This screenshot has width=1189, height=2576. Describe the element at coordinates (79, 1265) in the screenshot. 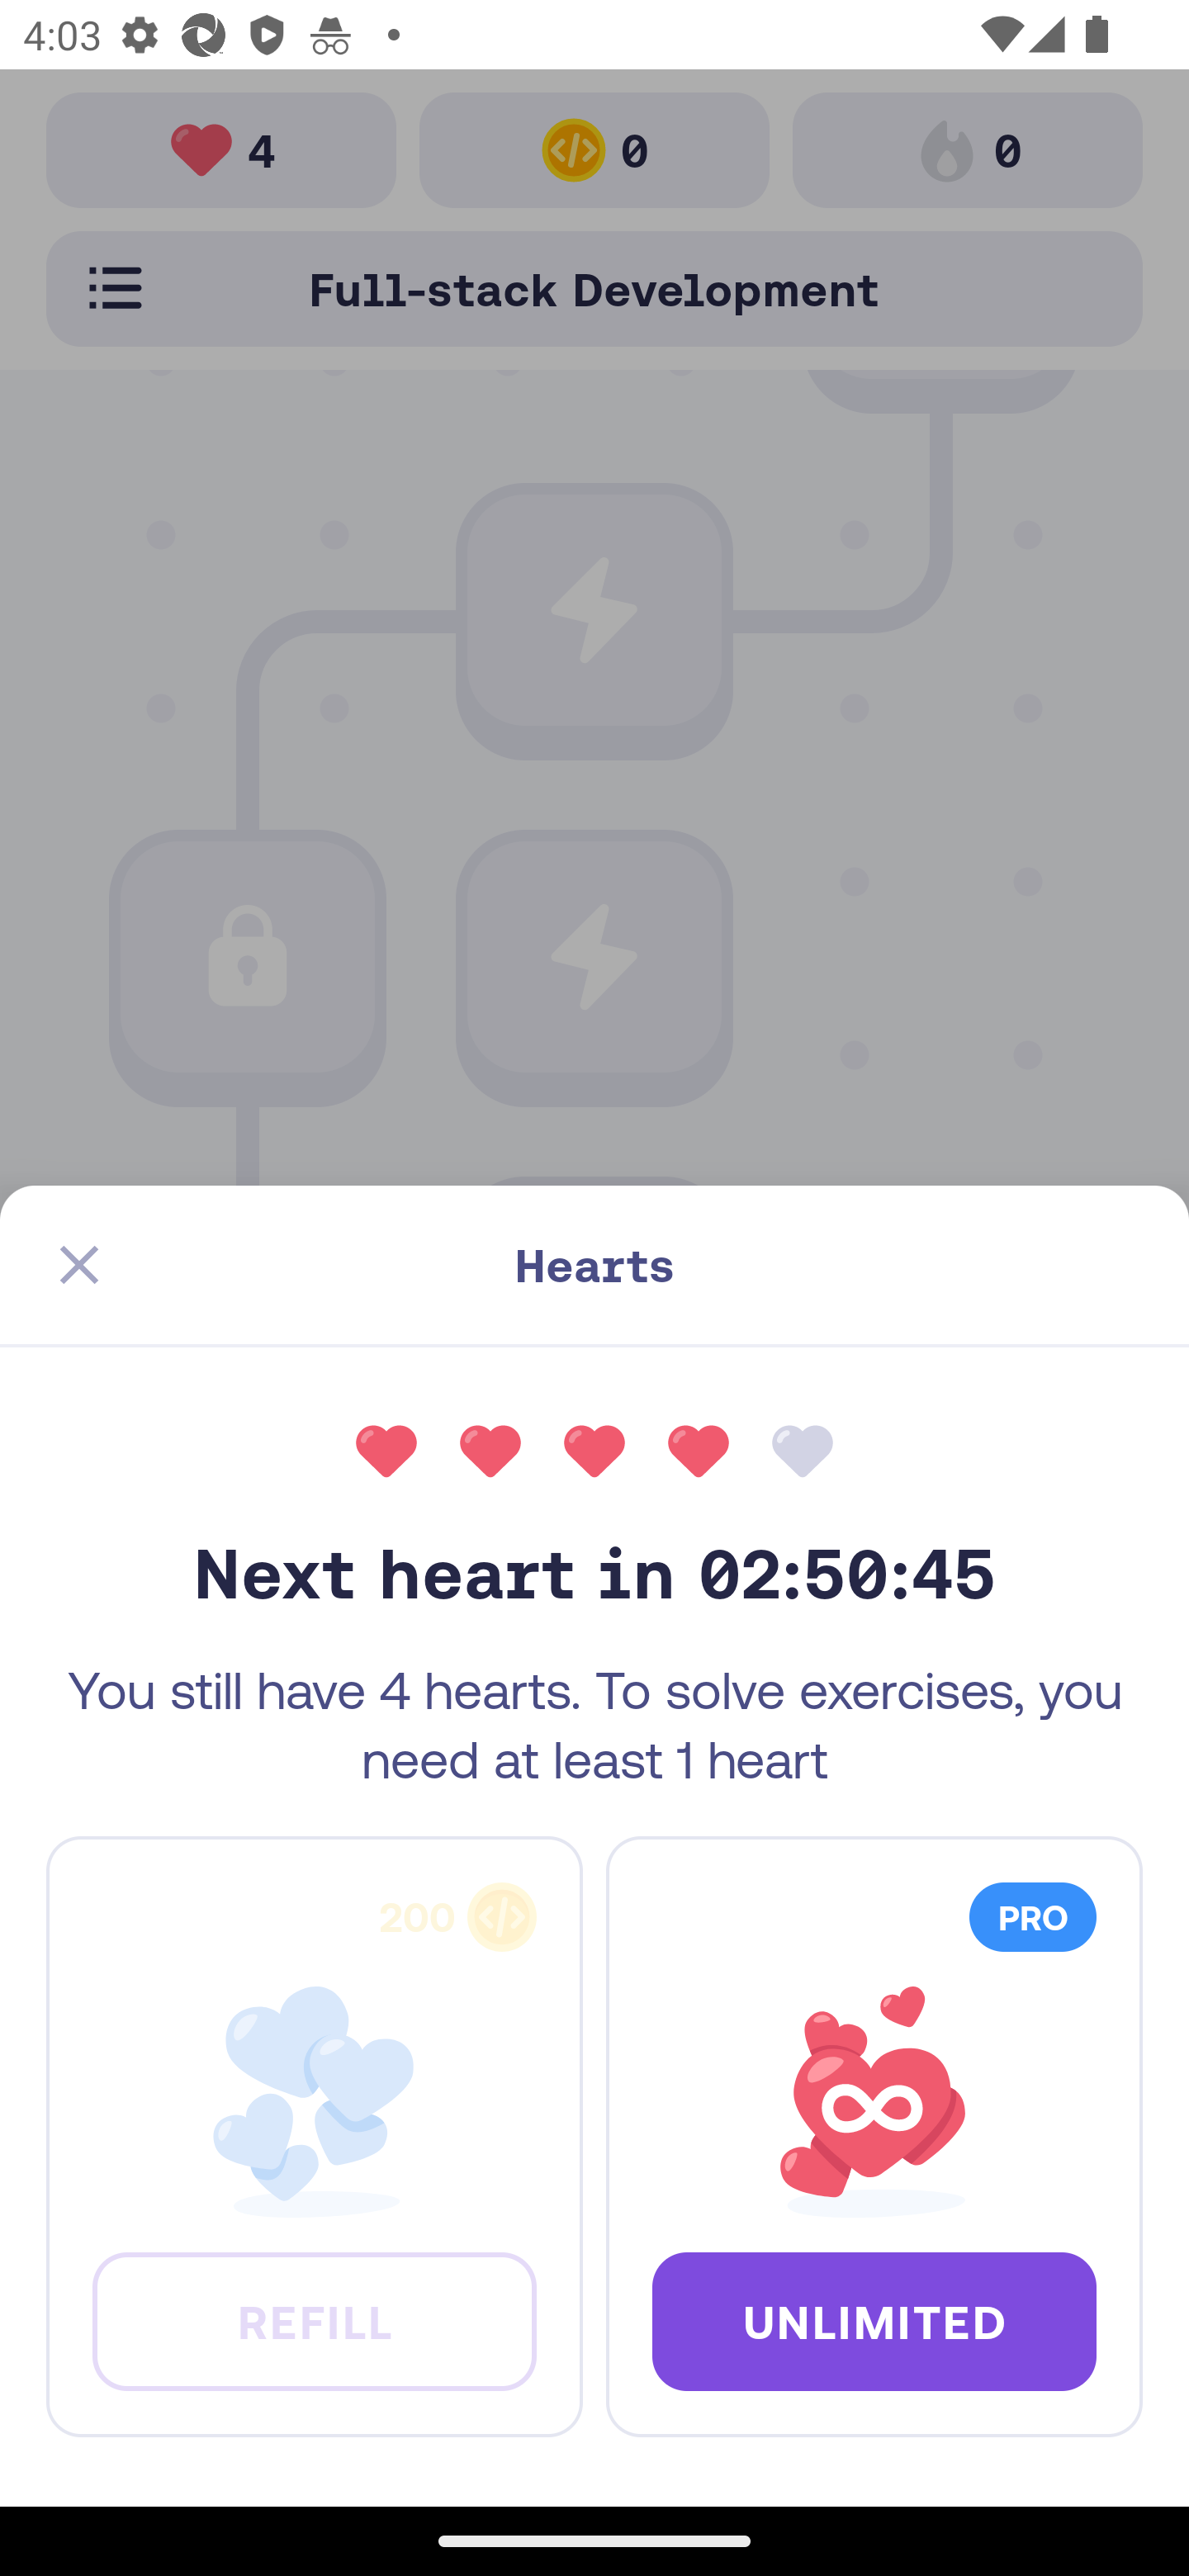

I see `Close` at that location.